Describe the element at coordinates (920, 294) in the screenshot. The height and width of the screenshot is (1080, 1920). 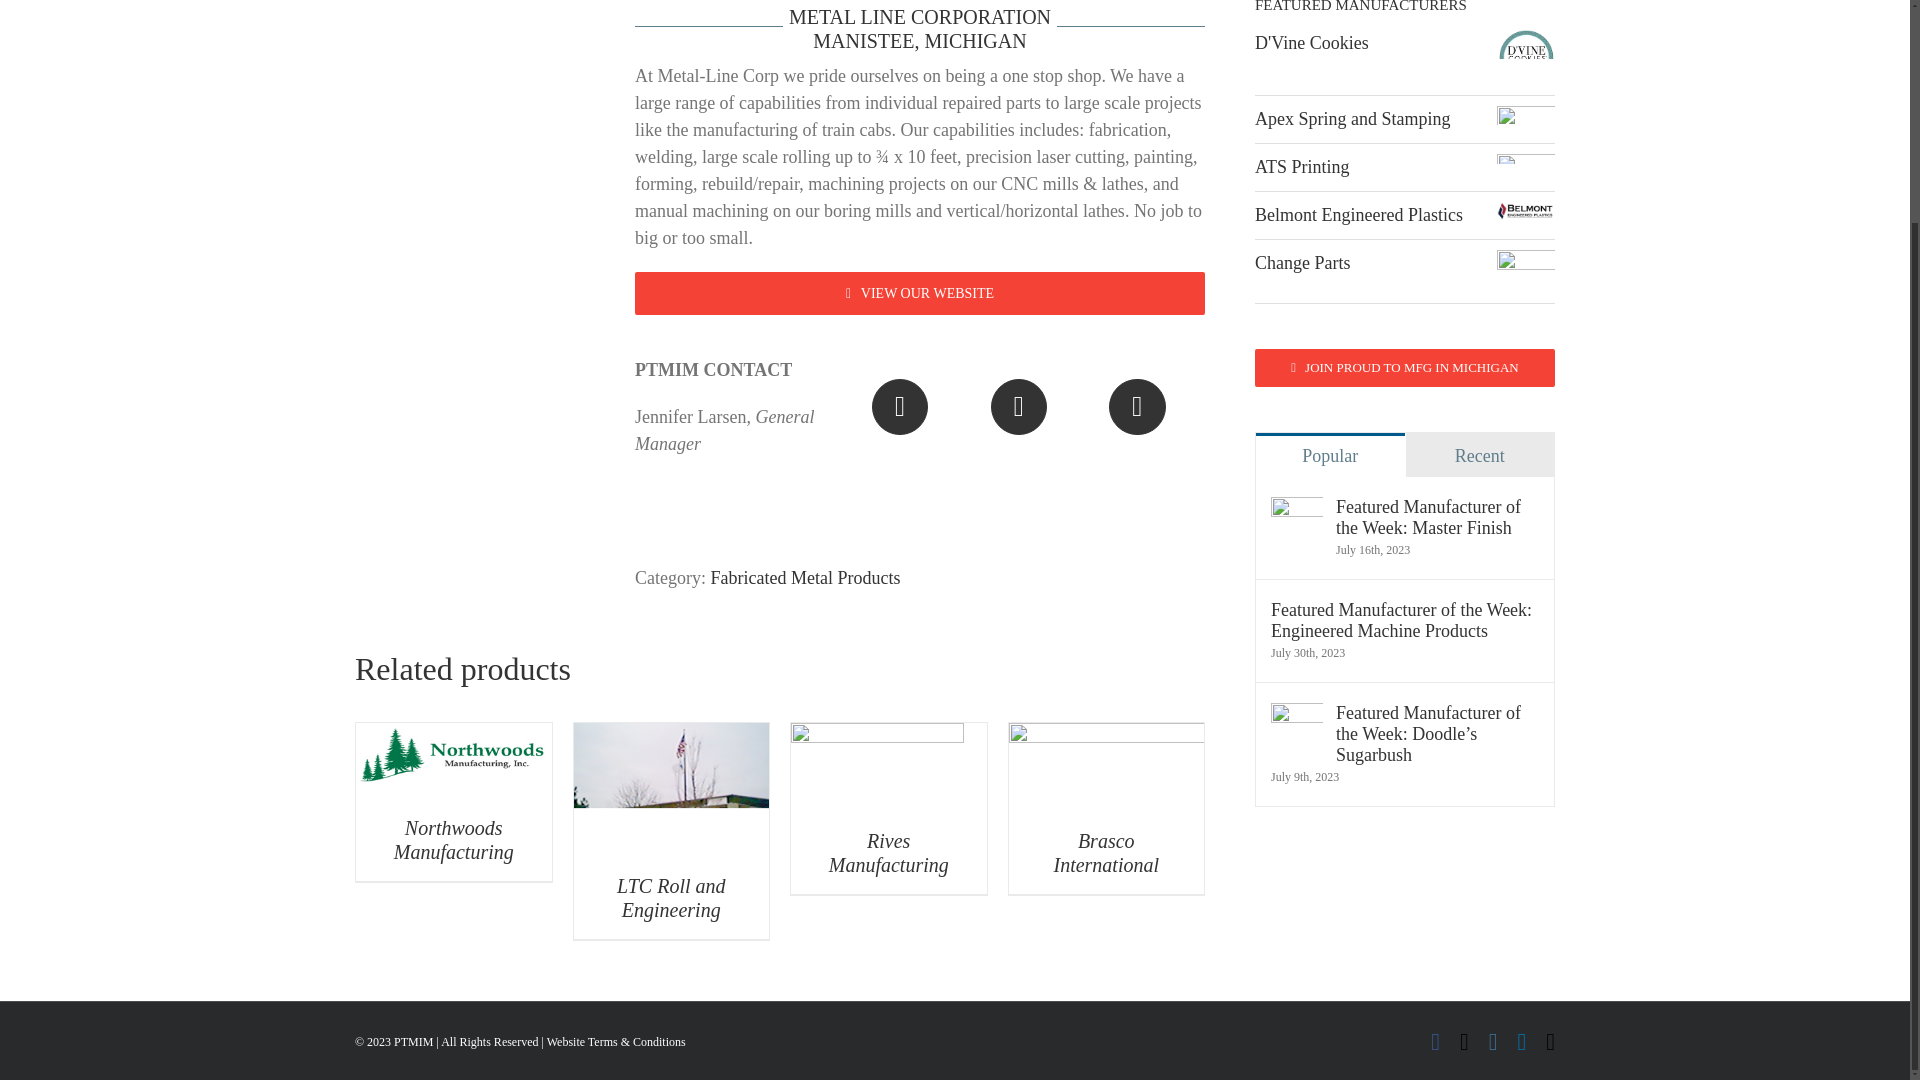
I see `VIEW OUR WEBSITE` at that location.